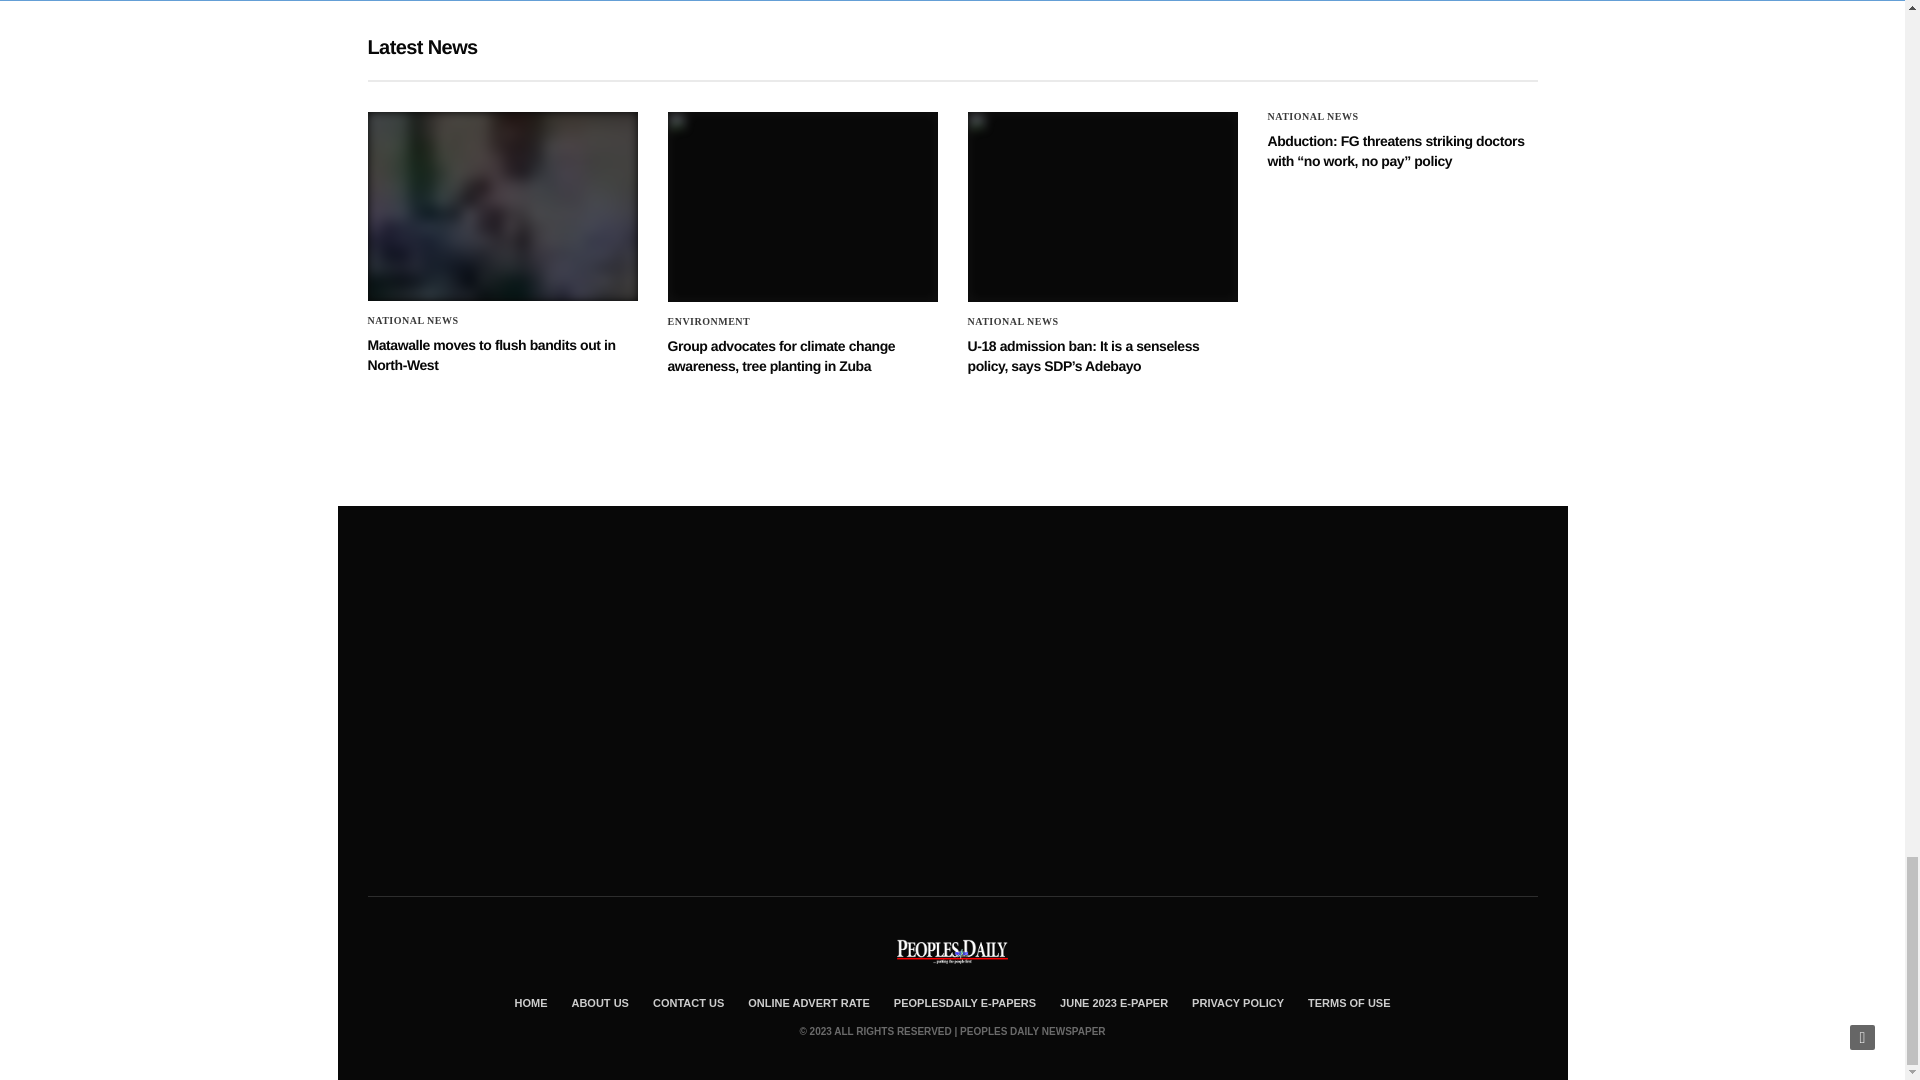 The image size is (1920, 1080). What do you see at coordinates (1013, 322) in the screenshot?
I see `National News` at bounding box center [1013, 322].